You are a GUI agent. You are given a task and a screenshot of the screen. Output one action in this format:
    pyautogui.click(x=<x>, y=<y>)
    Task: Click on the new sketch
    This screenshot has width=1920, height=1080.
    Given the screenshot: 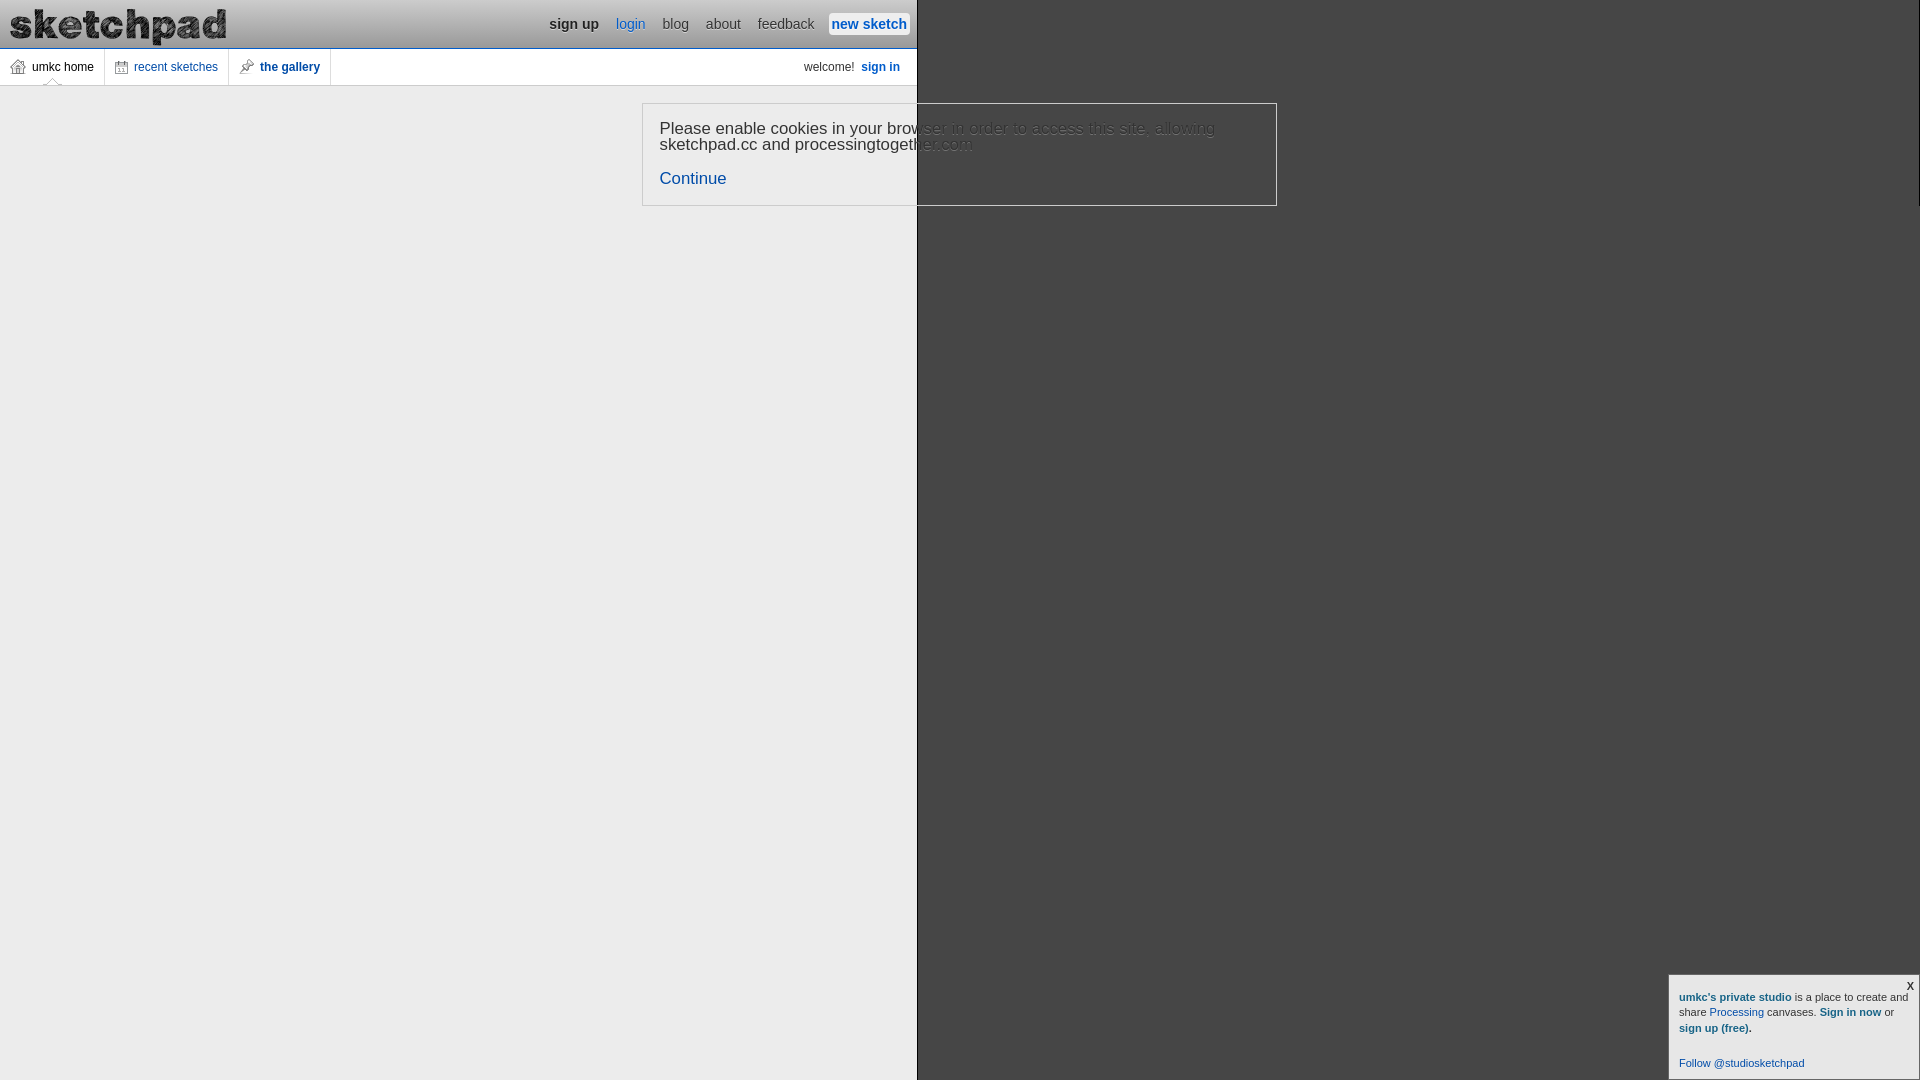 What is the action you would take?
    pyautogui.click(x=870, y=24)
    